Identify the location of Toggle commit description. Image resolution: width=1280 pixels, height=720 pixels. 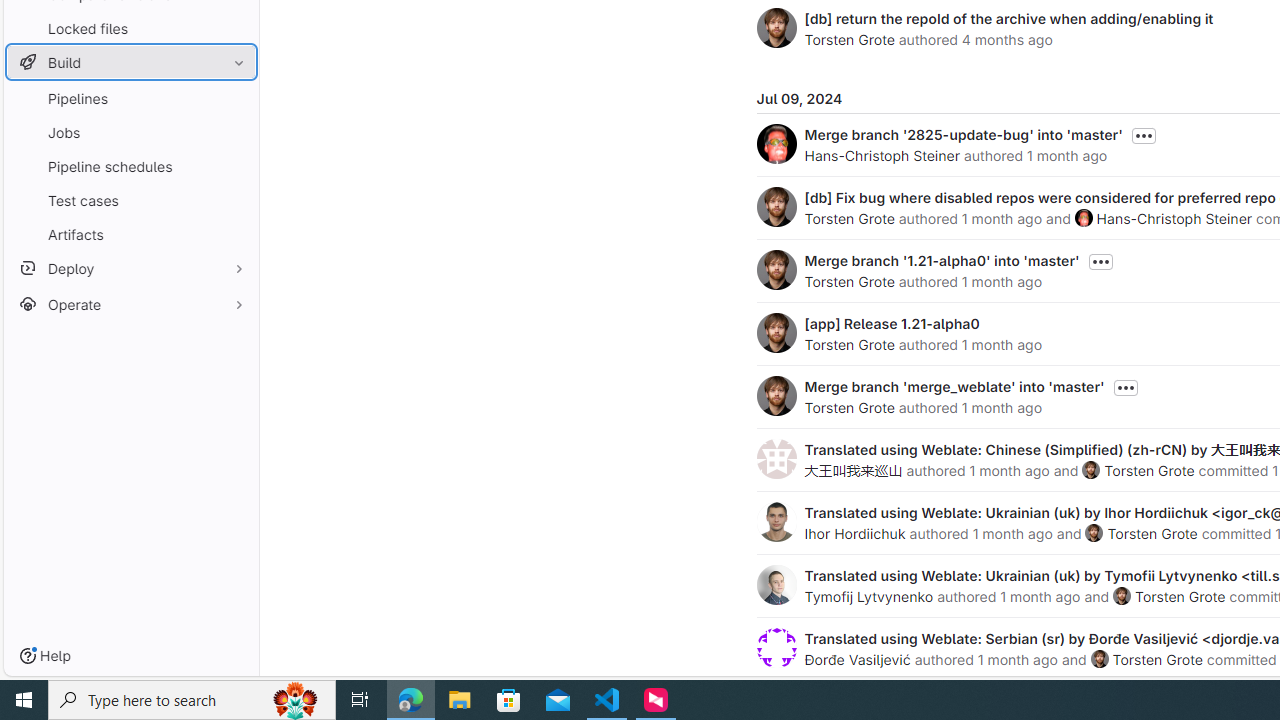
(1125, 388).